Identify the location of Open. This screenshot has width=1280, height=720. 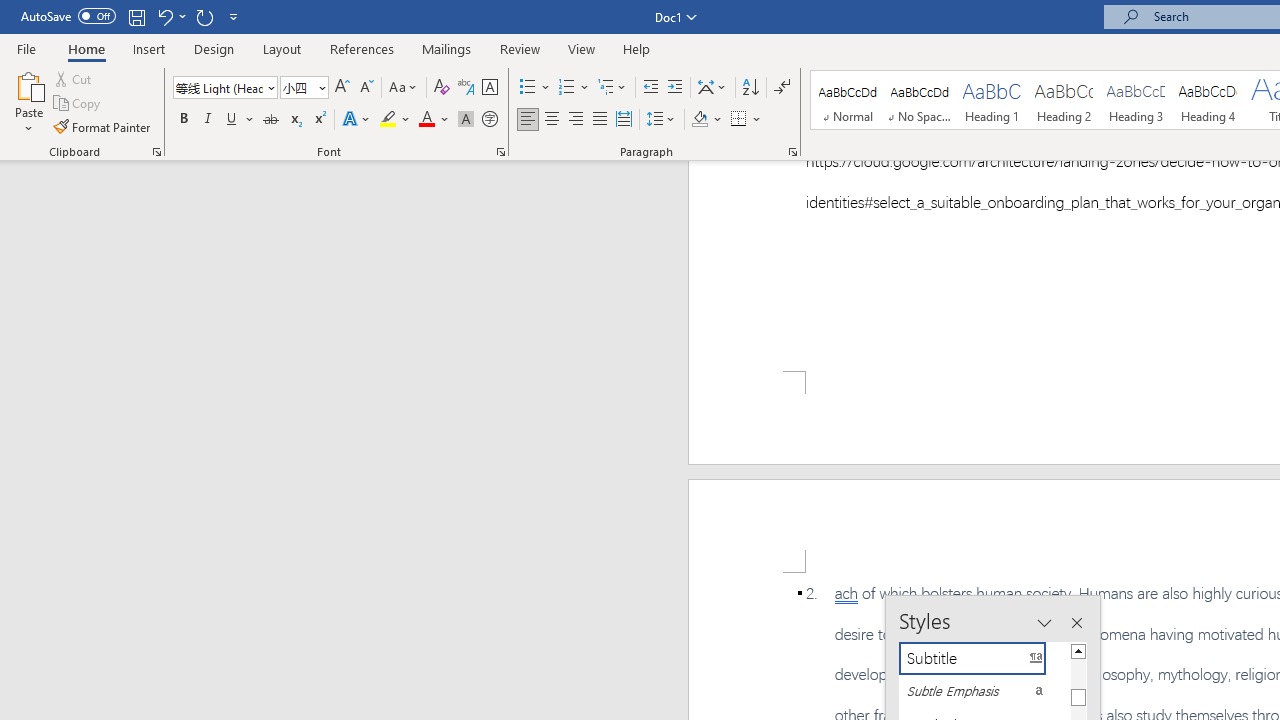
(320, 87).